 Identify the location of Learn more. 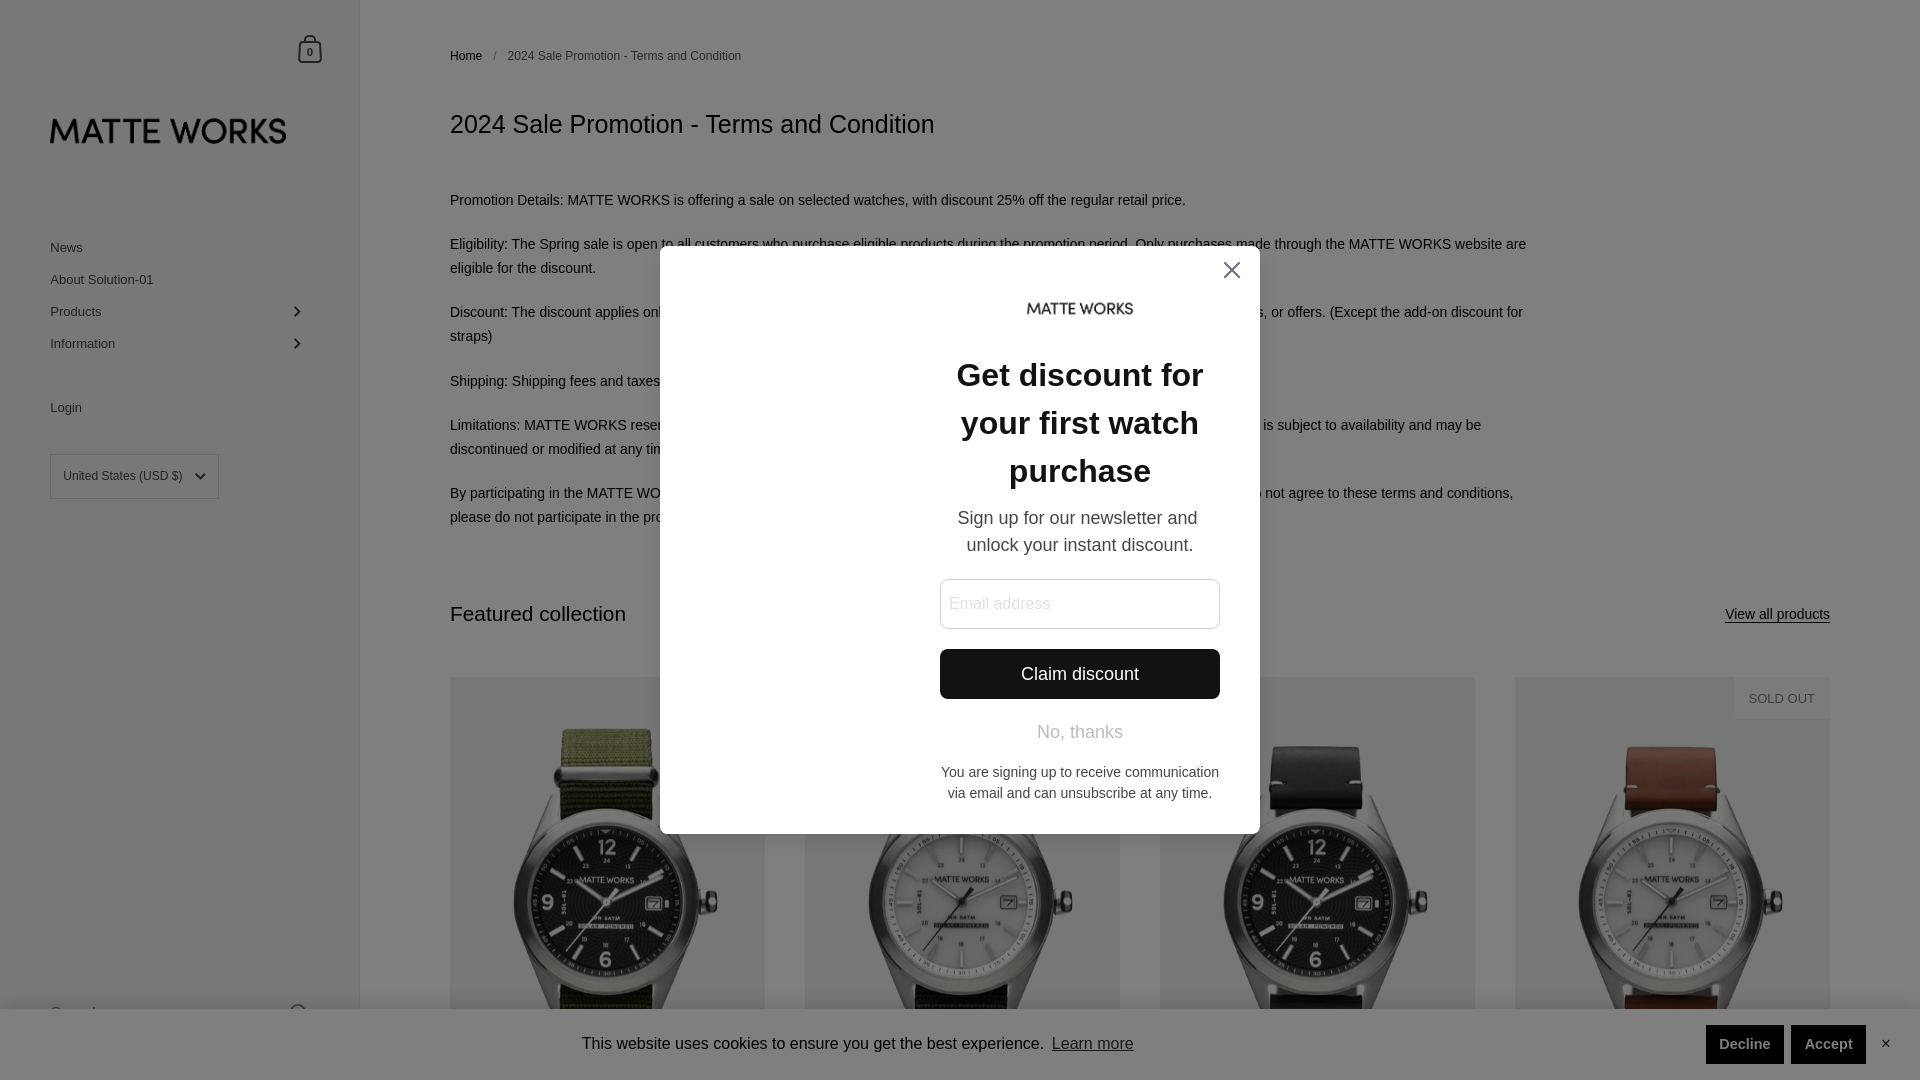
(310, 48).